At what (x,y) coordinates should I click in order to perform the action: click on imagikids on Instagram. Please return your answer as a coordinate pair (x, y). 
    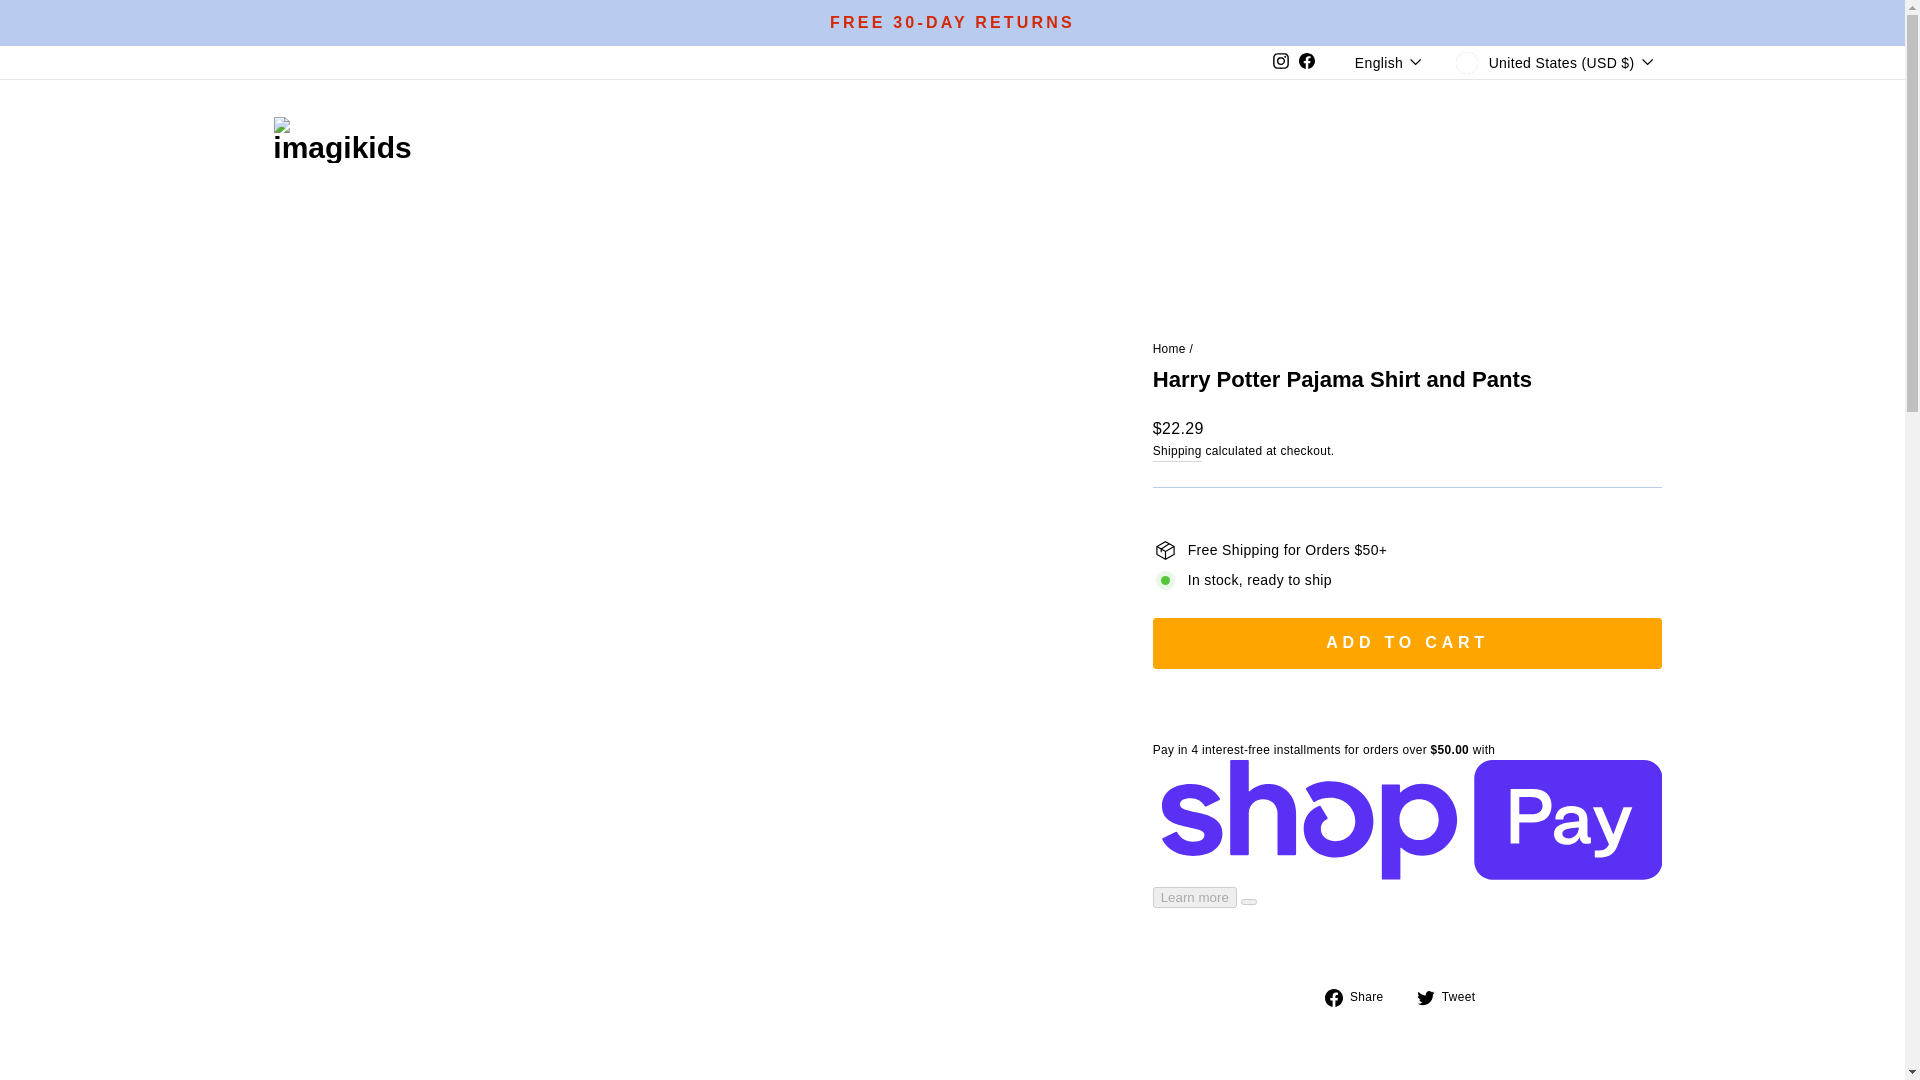
    Looking at the image, I should click on (1280, 62).